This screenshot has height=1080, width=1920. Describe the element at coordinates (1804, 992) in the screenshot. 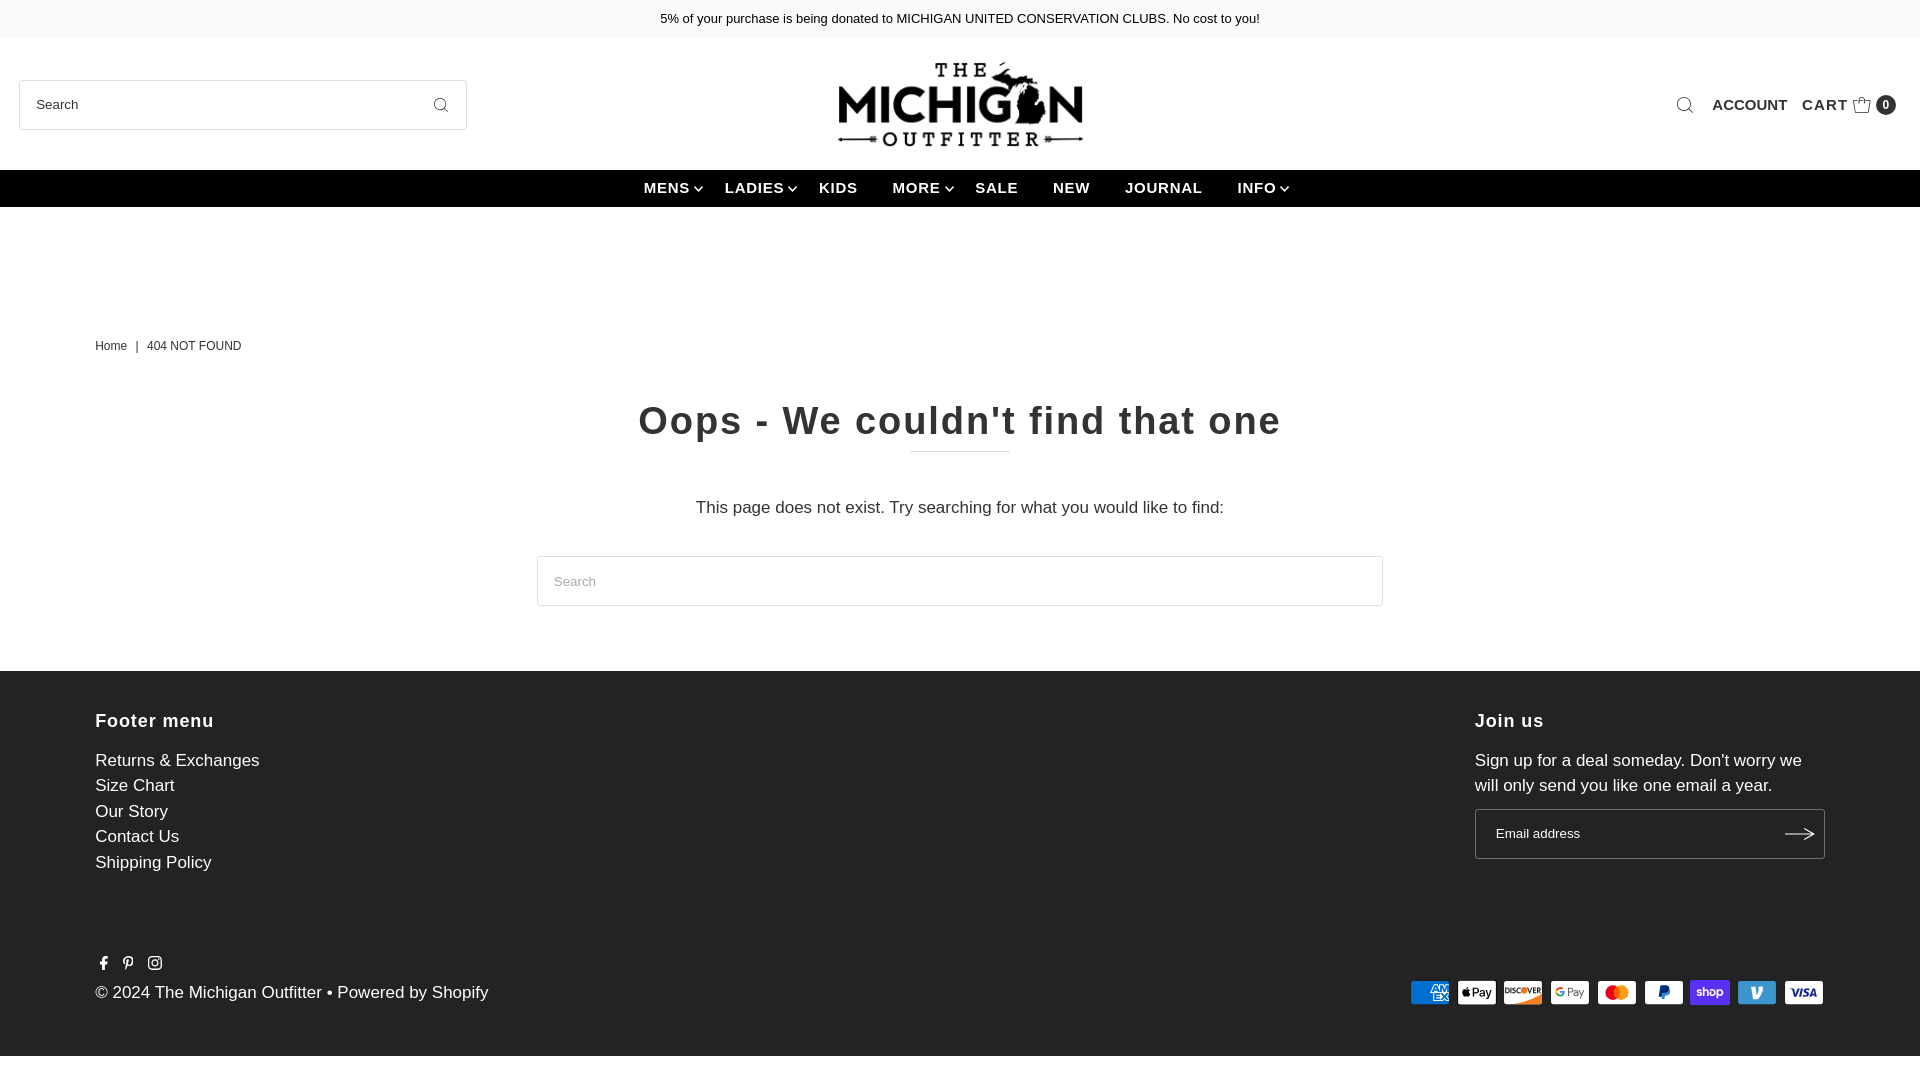

I see `Apple Pay` at that location.